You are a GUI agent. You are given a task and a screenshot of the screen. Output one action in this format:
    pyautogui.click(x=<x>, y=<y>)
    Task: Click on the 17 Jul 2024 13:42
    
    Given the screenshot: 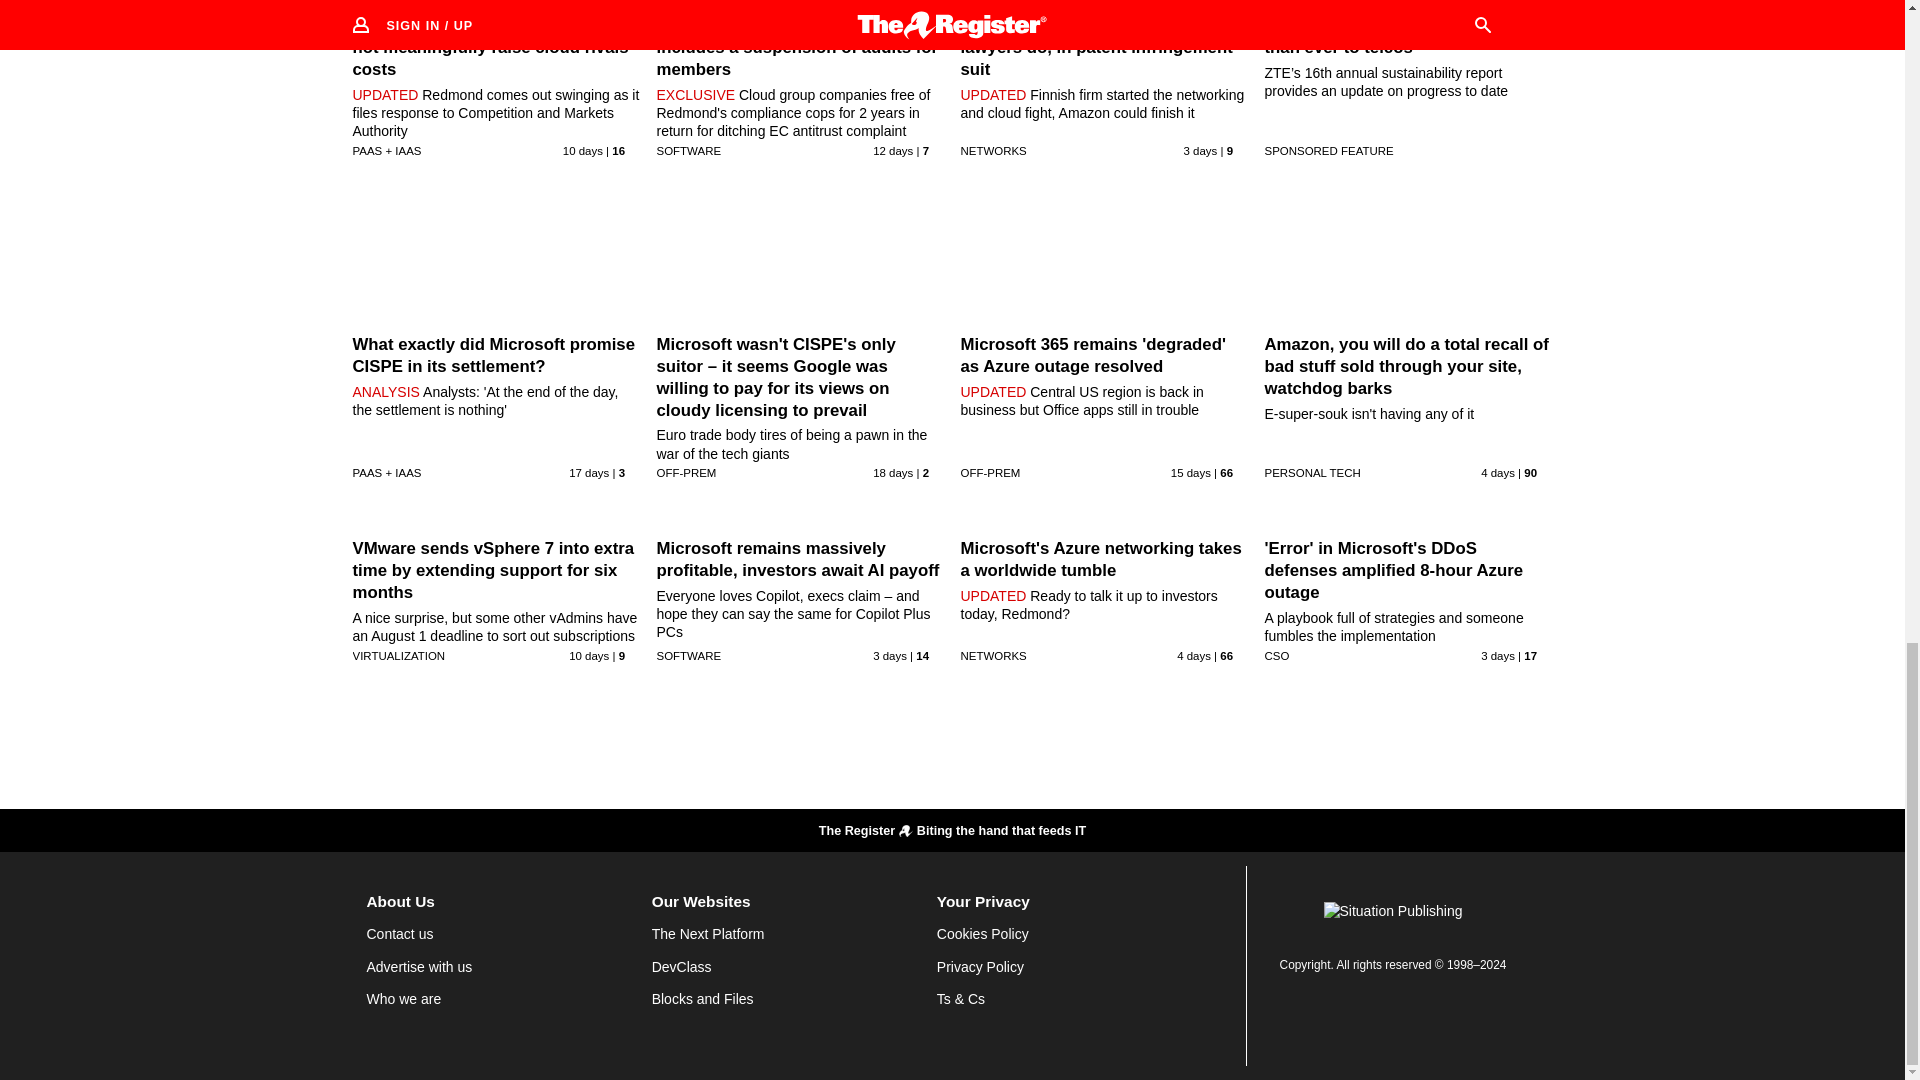 What is the action you would take?
    pyautogui.click(x=588, y=472)
    